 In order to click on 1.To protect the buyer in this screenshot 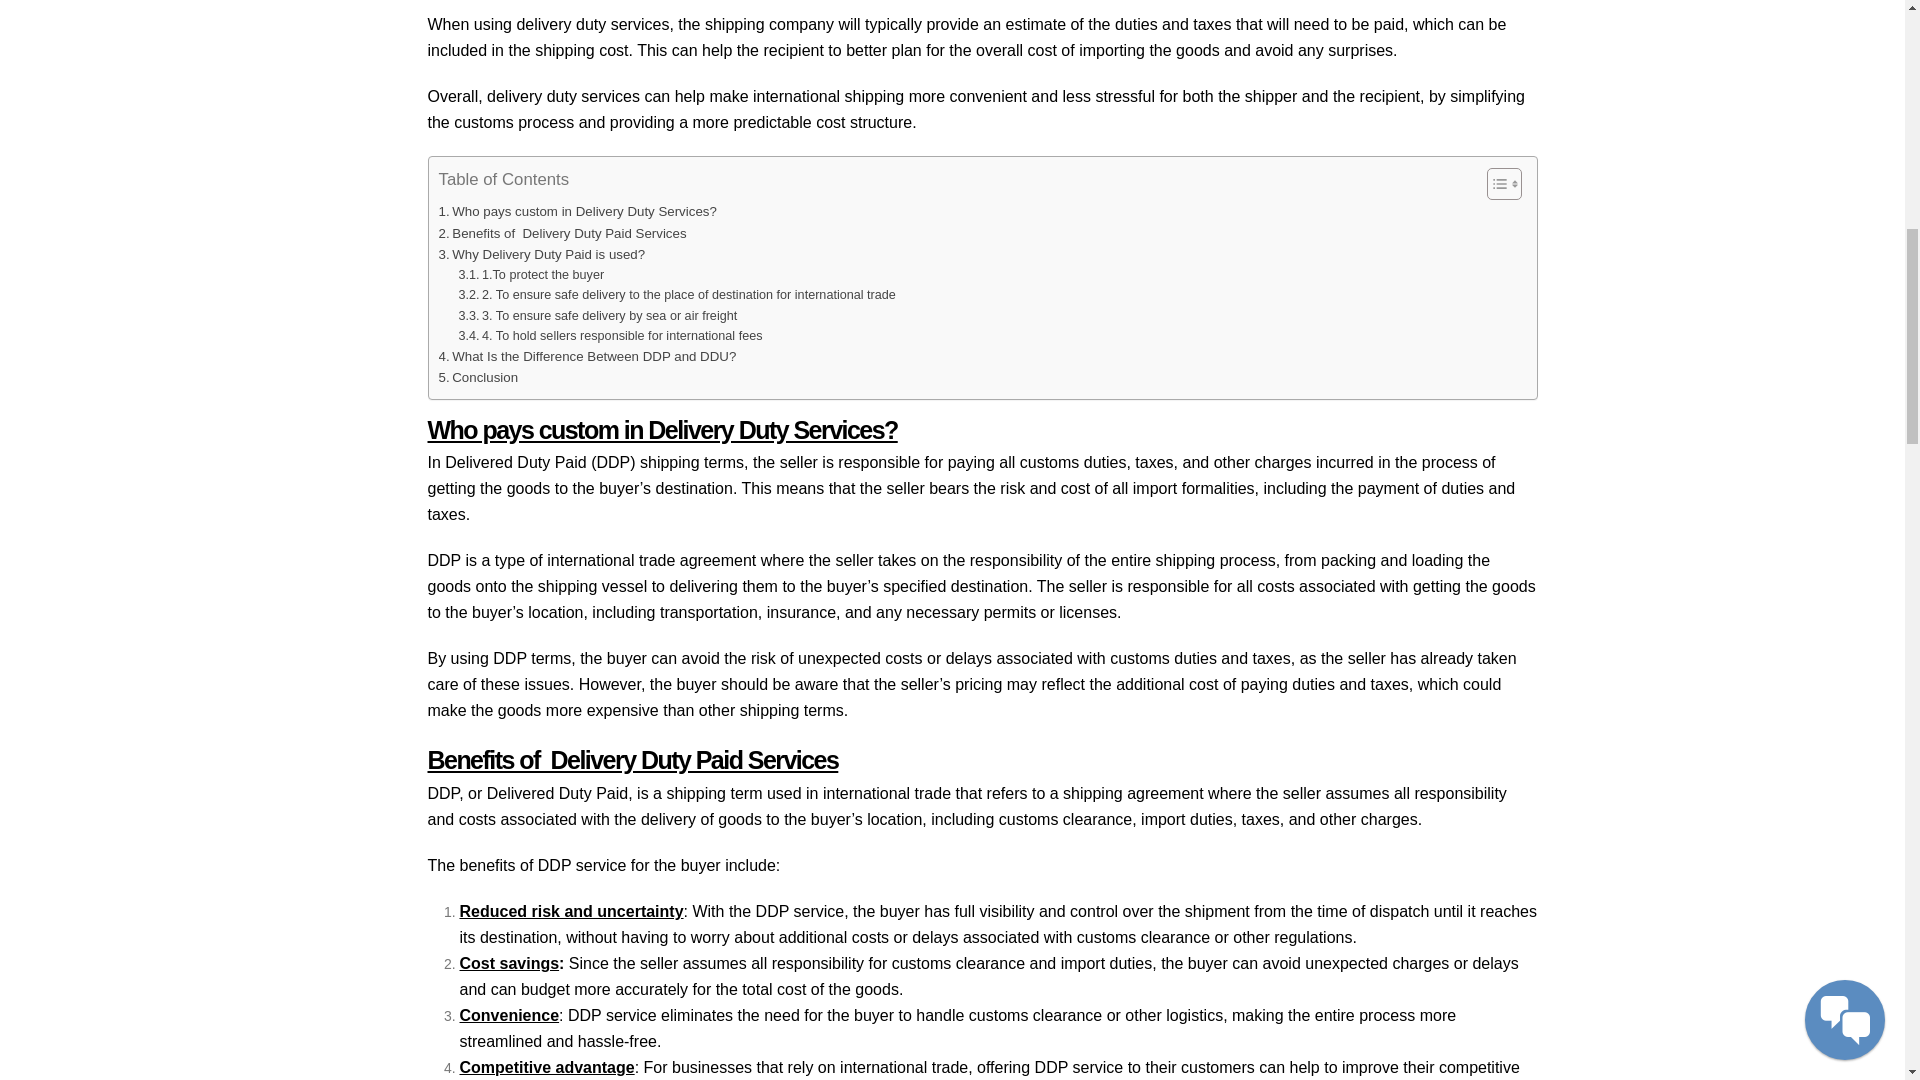, I will do `click(531, 274)`.